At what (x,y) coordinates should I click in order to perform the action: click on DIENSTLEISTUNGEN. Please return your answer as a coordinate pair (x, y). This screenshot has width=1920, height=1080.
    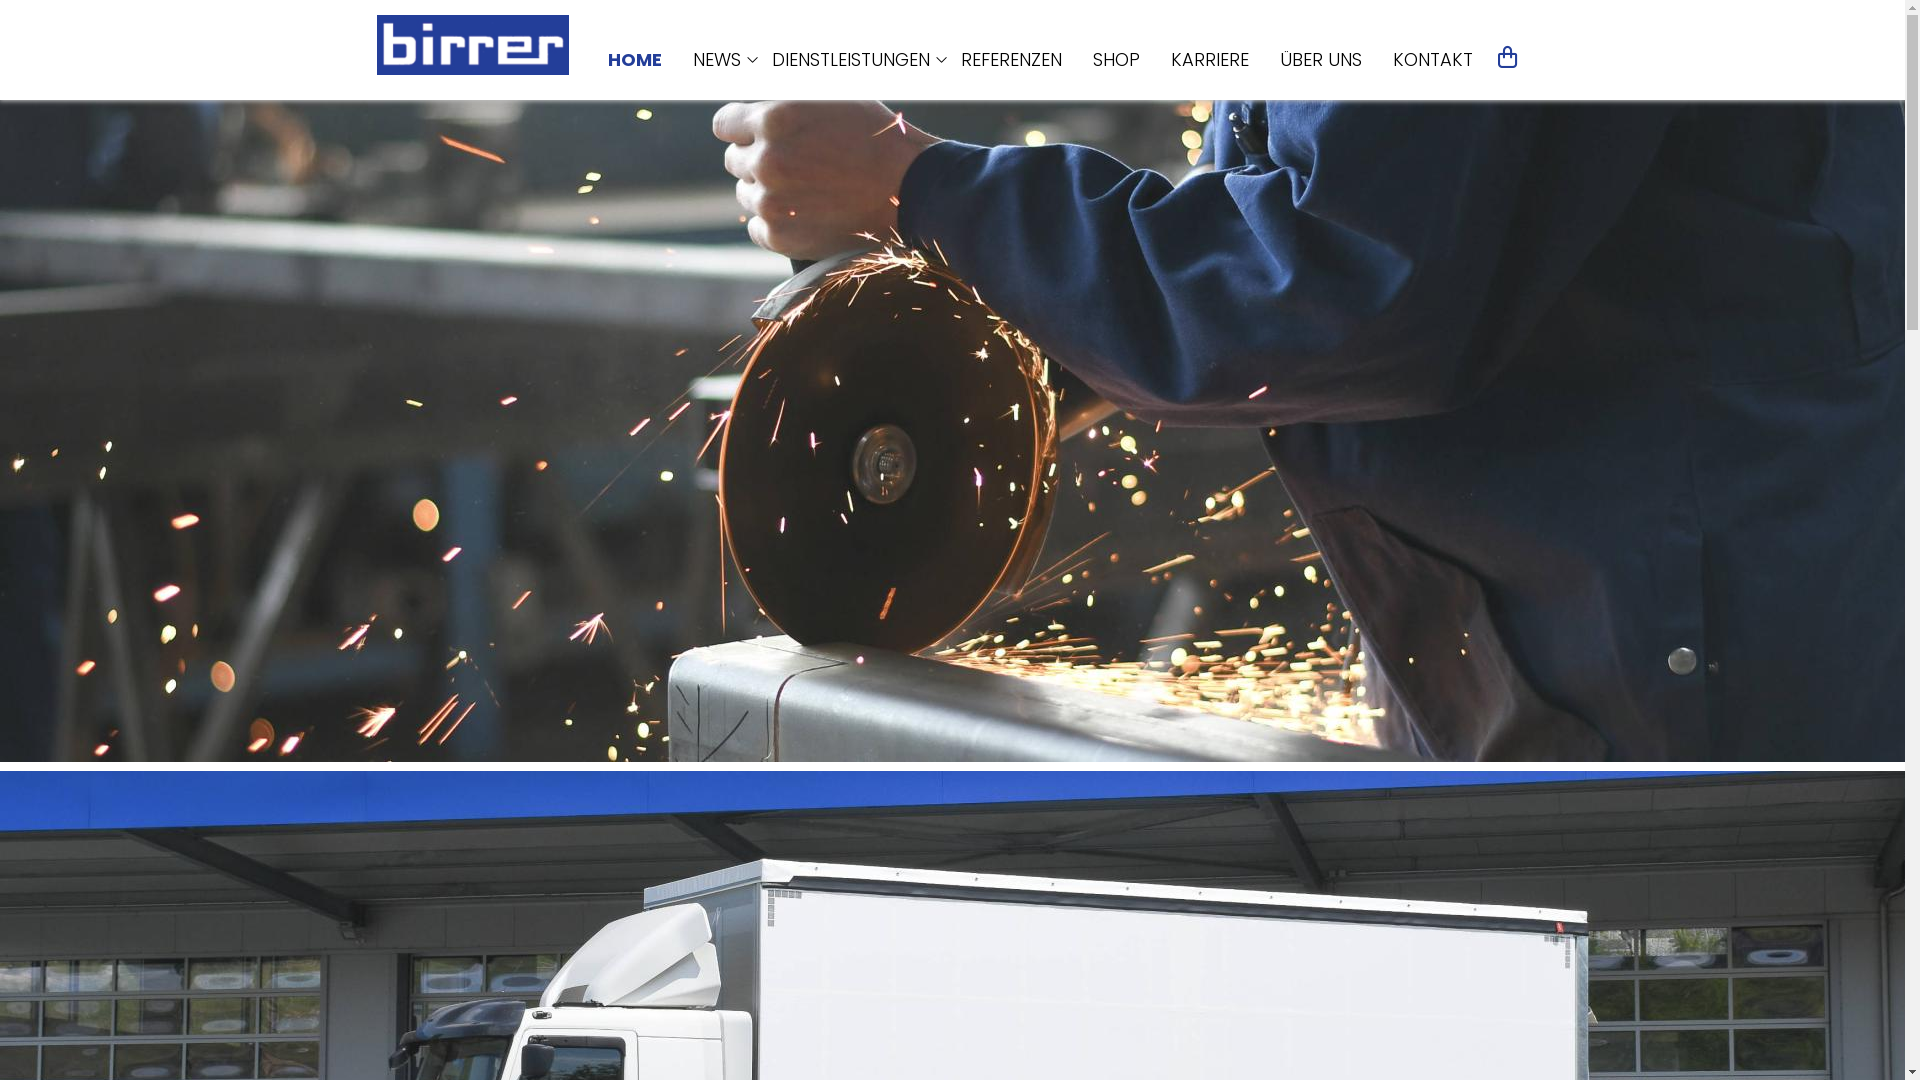
    Looking at the image, I should click on (851, 60).